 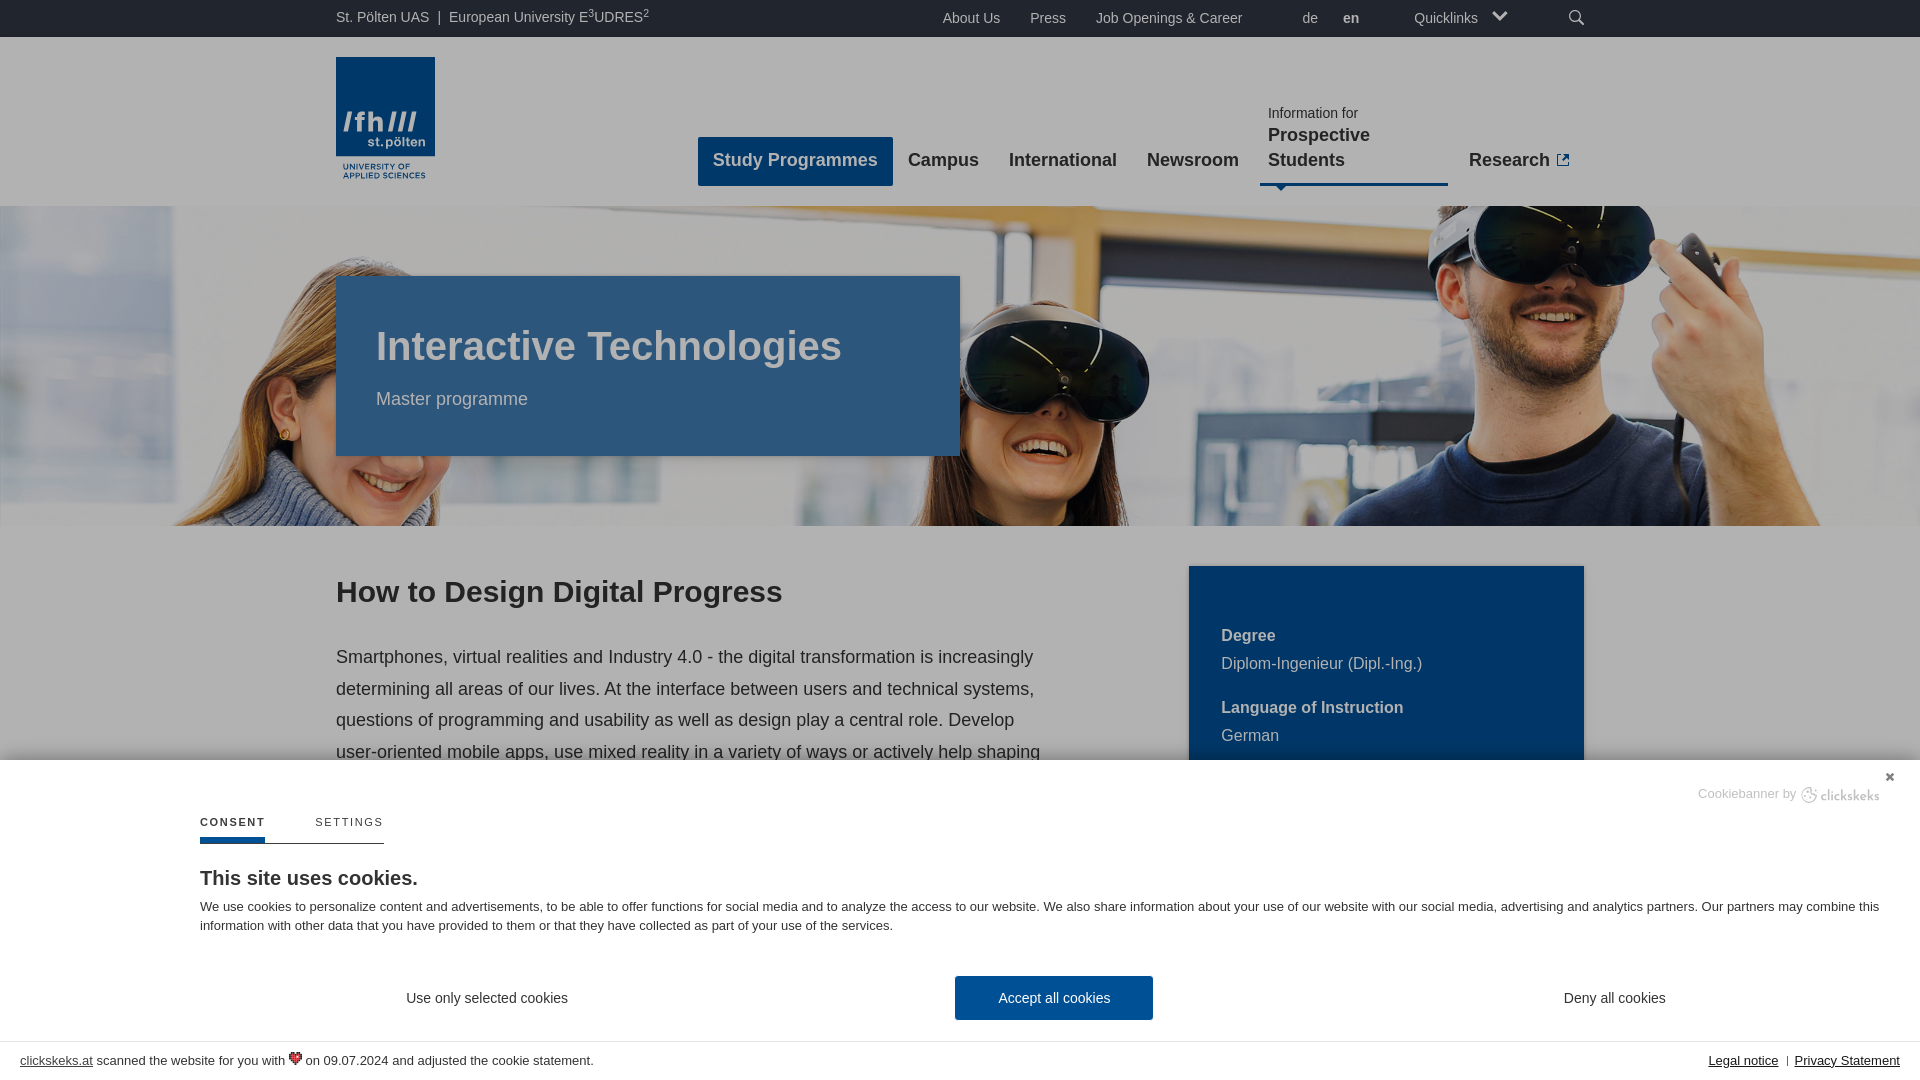 I want to click on Quicklinks, so click(x=1460, y=18).